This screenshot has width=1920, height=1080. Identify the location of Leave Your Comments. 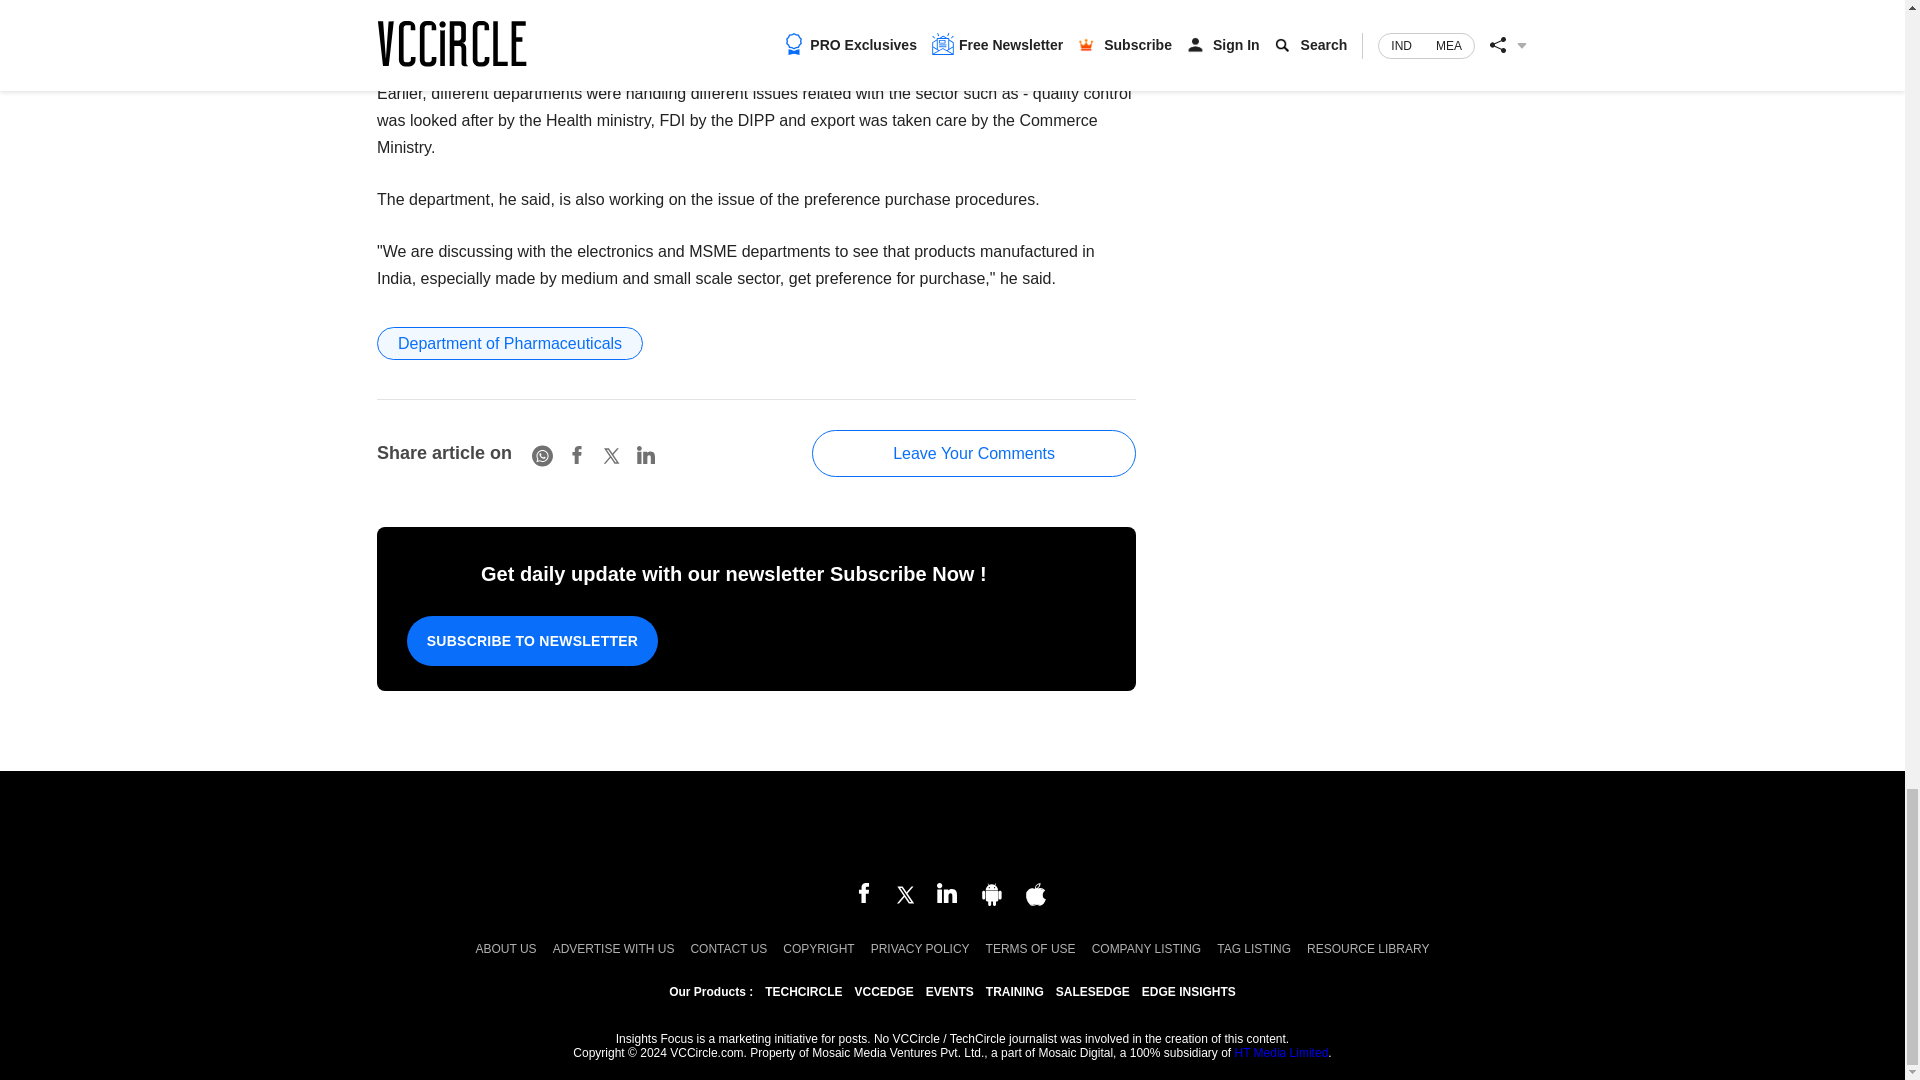
(974, 453).